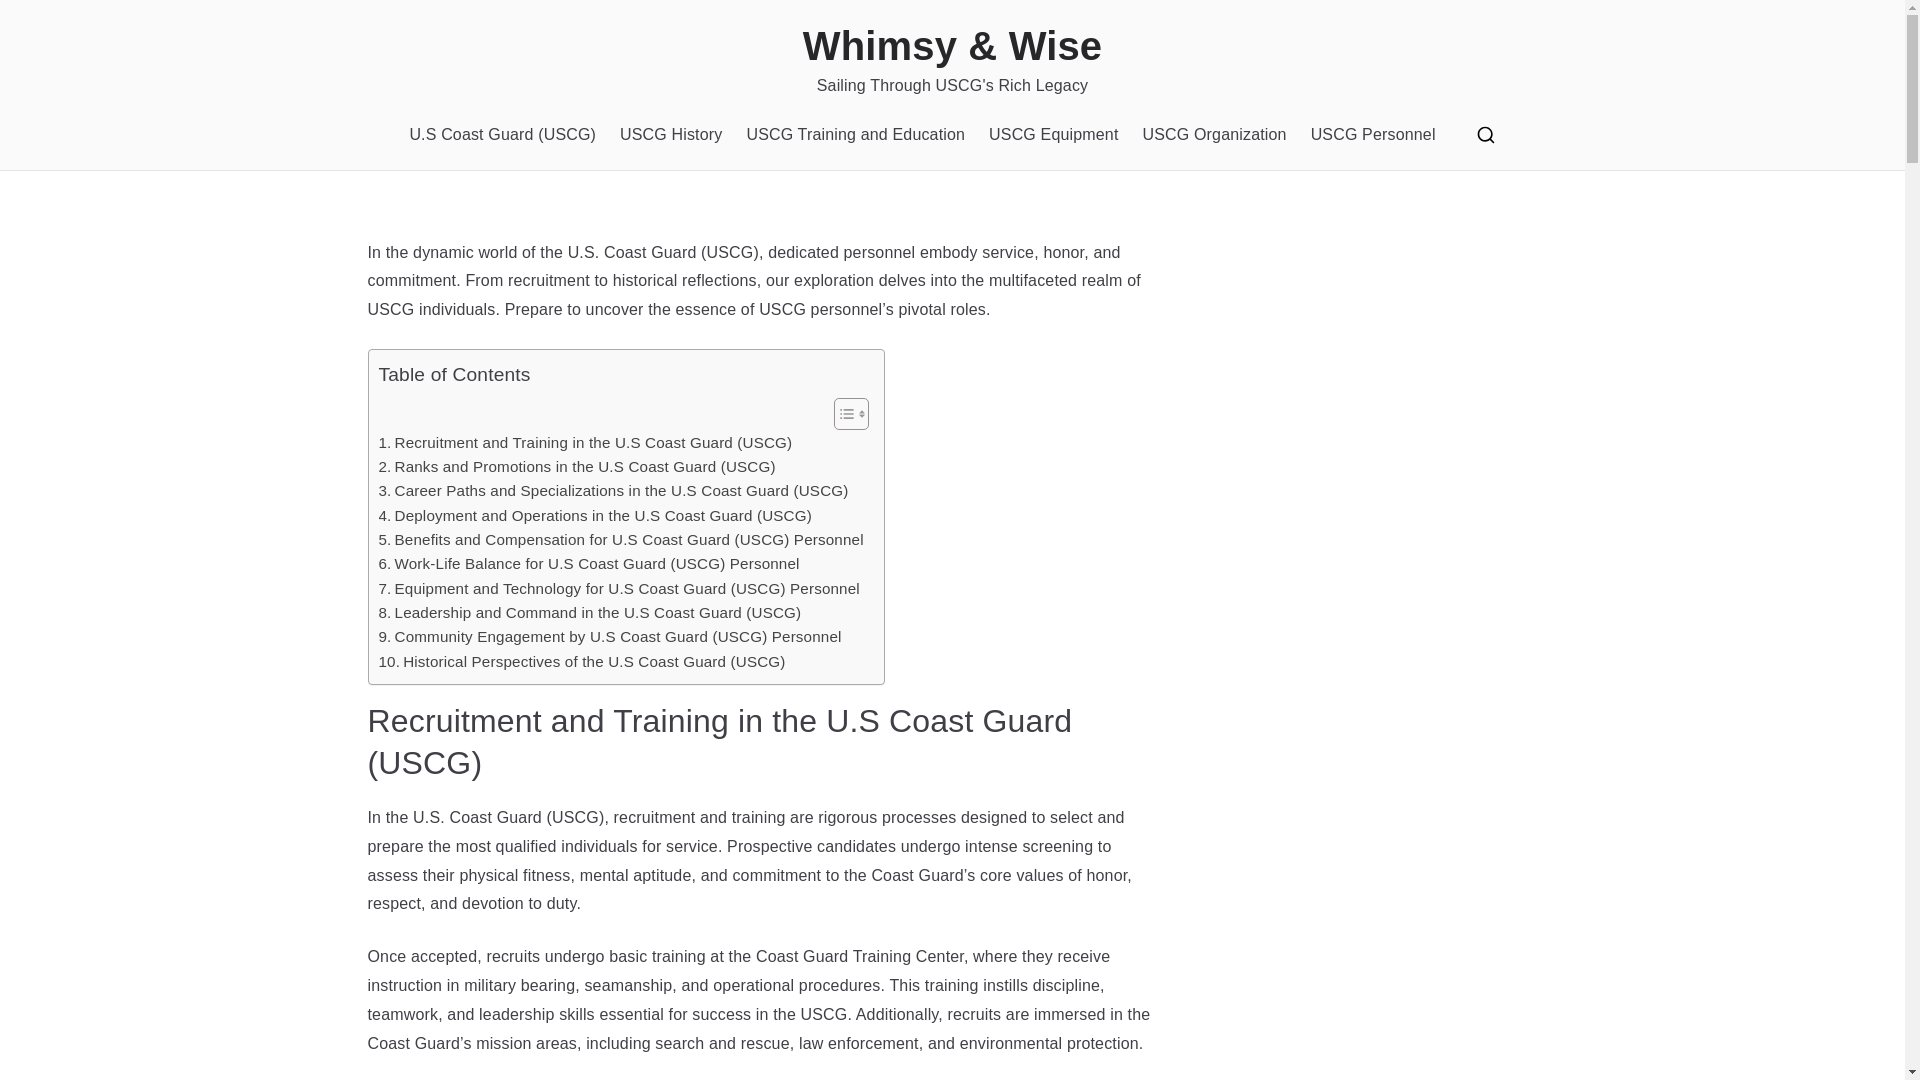  What do you see at coordinates (856, 135) in the screenshot?
I see `USCG Training and Education` at bounding box center [856, 135].